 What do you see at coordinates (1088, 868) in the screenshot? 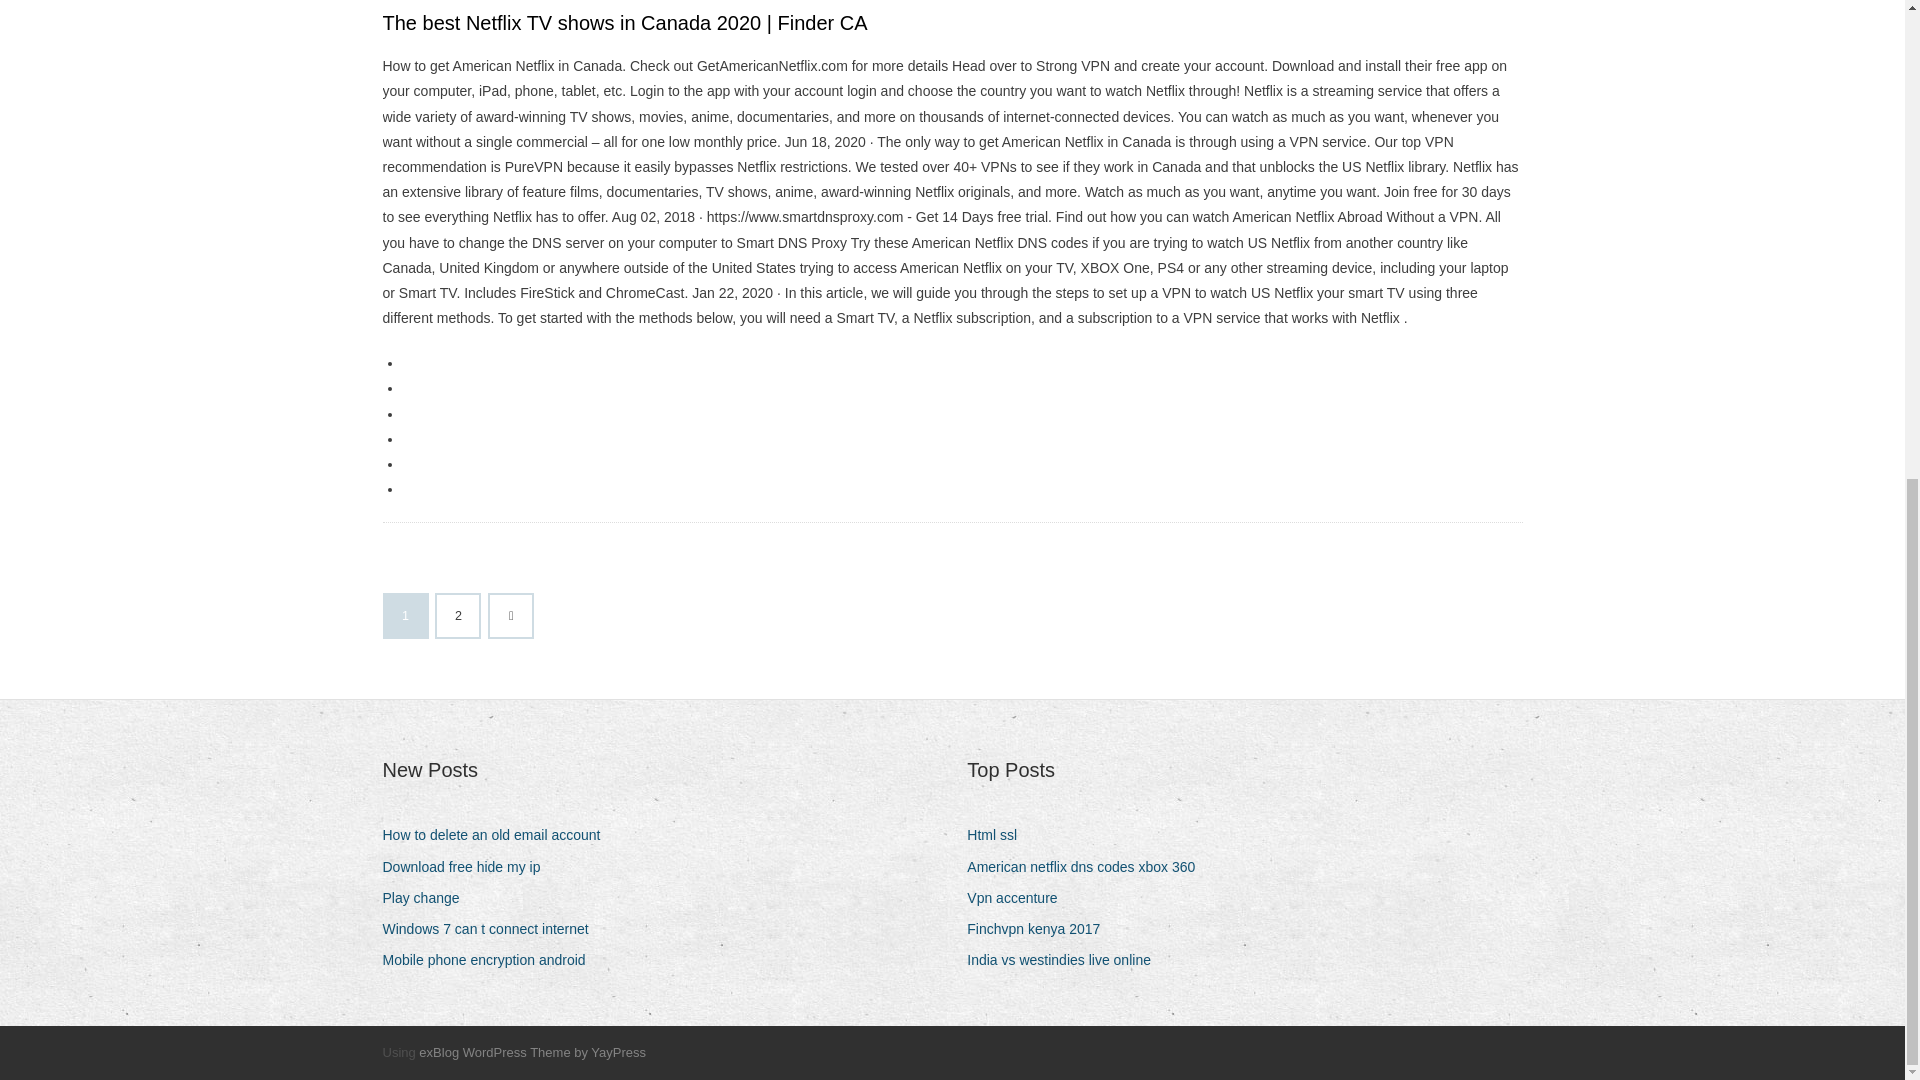
I see `American netflix dns codes xbox 360` at bounding box center [1088, 868].